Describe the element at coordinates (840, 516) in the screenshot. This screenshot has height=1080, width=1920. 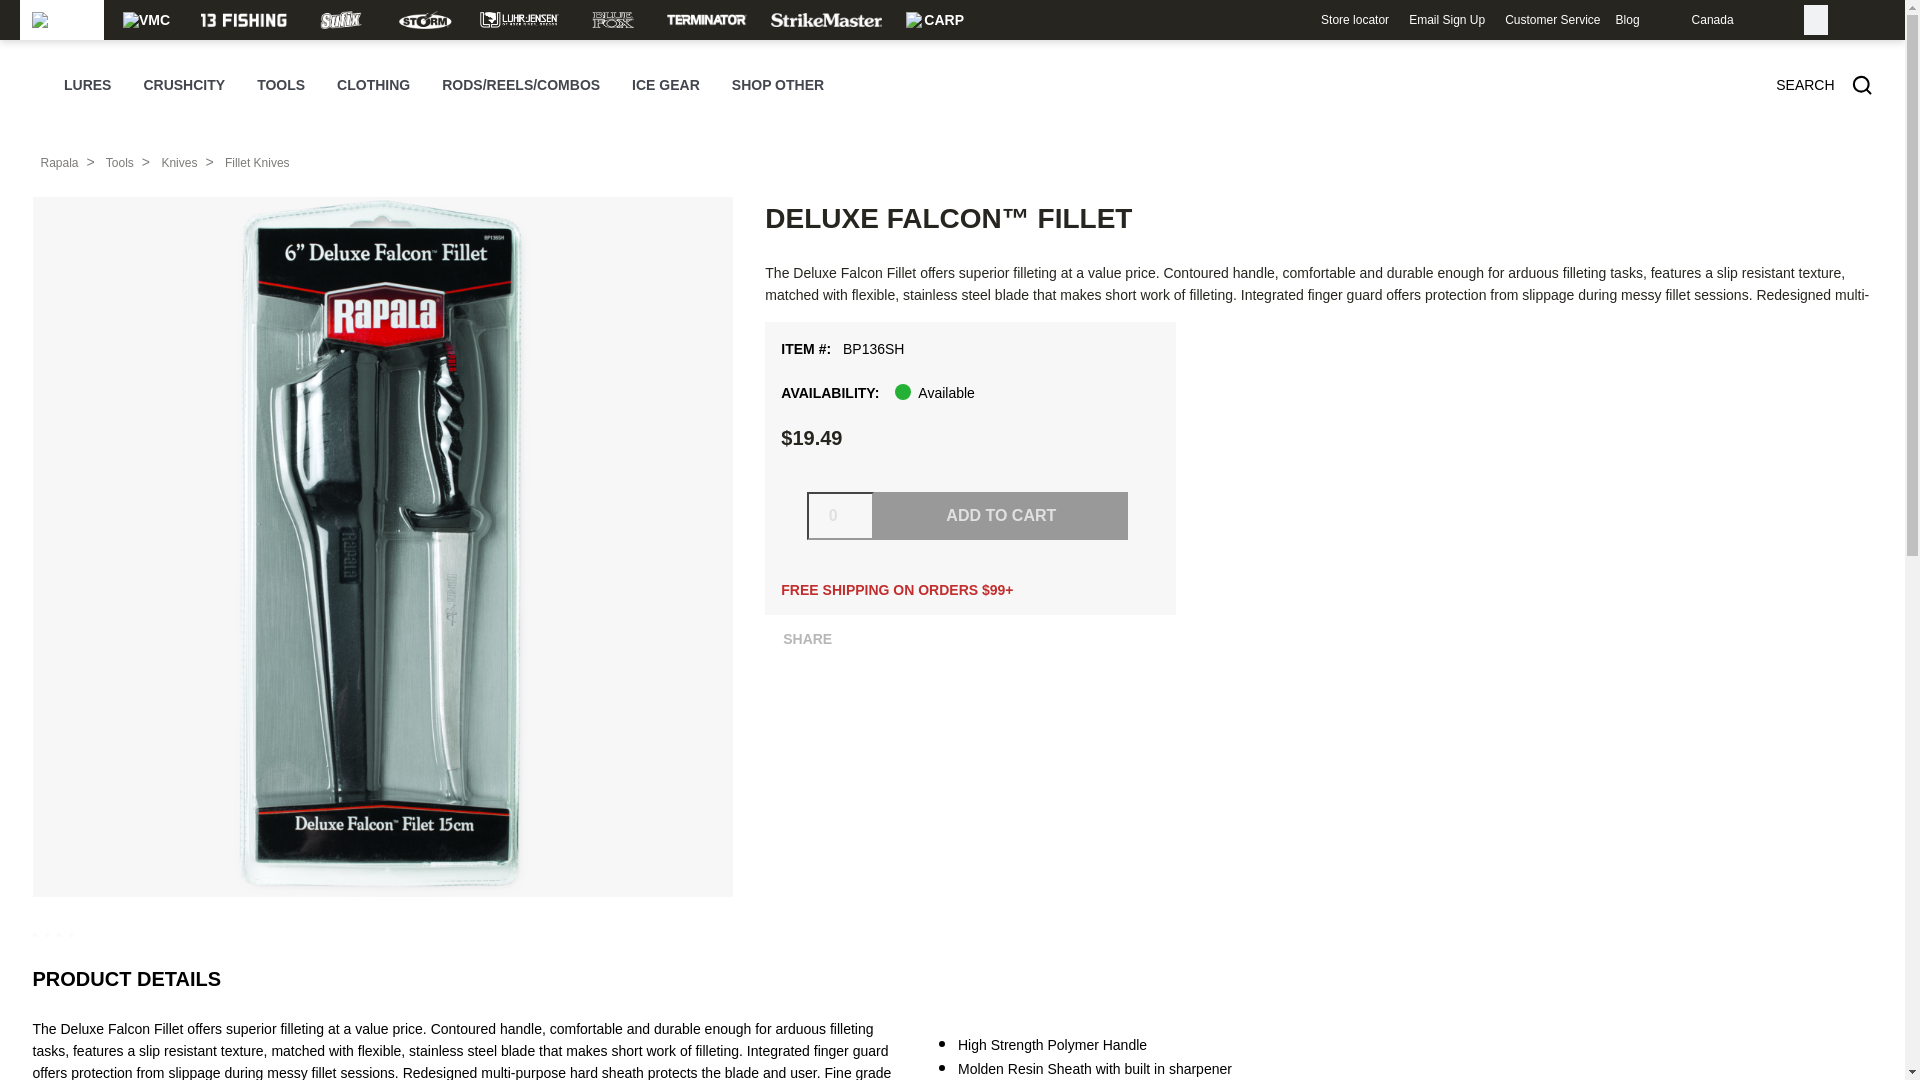
I see `0` at that location.